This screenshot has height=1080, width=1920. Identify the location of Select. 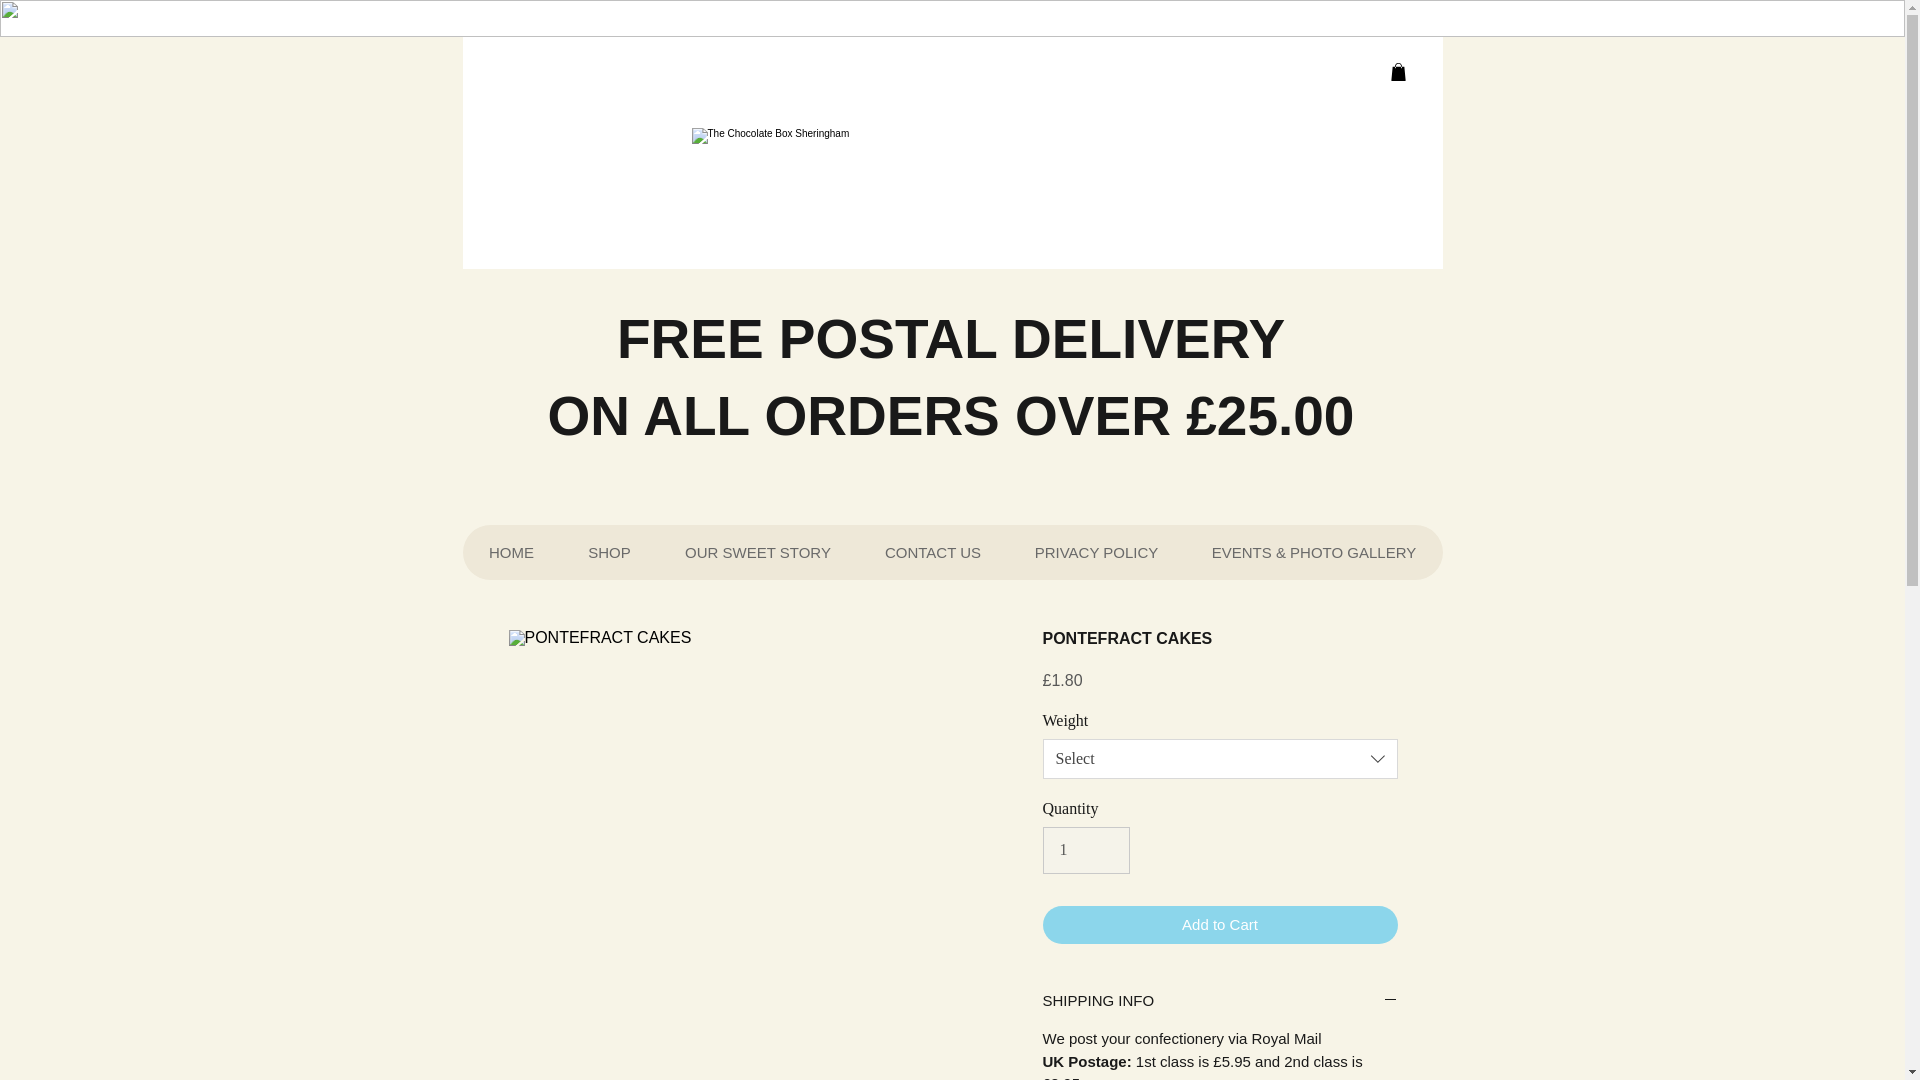
(1220, 758).